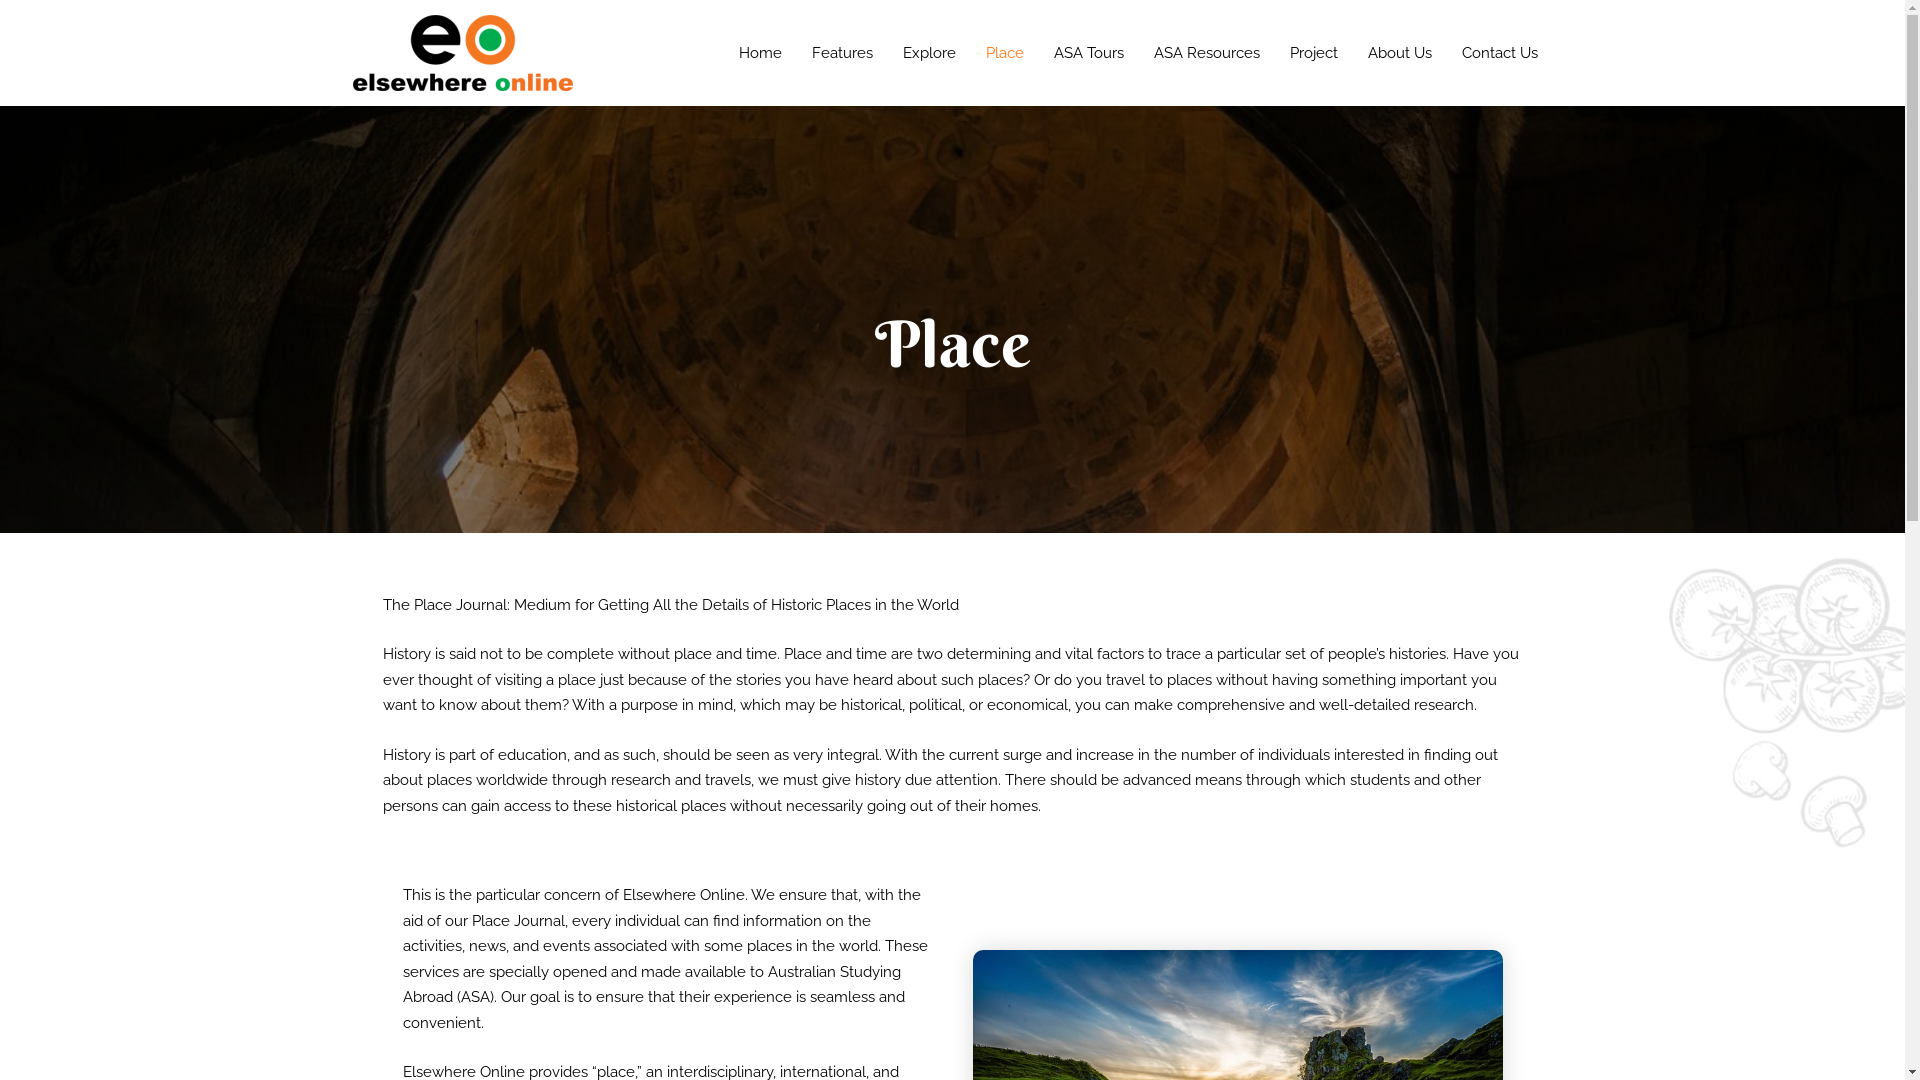 Image resolution: width=1920 pixels, height=1080 pixels. Describe the element at coordinates (930, 53) in the screenshot. I see `Explore` at that location.